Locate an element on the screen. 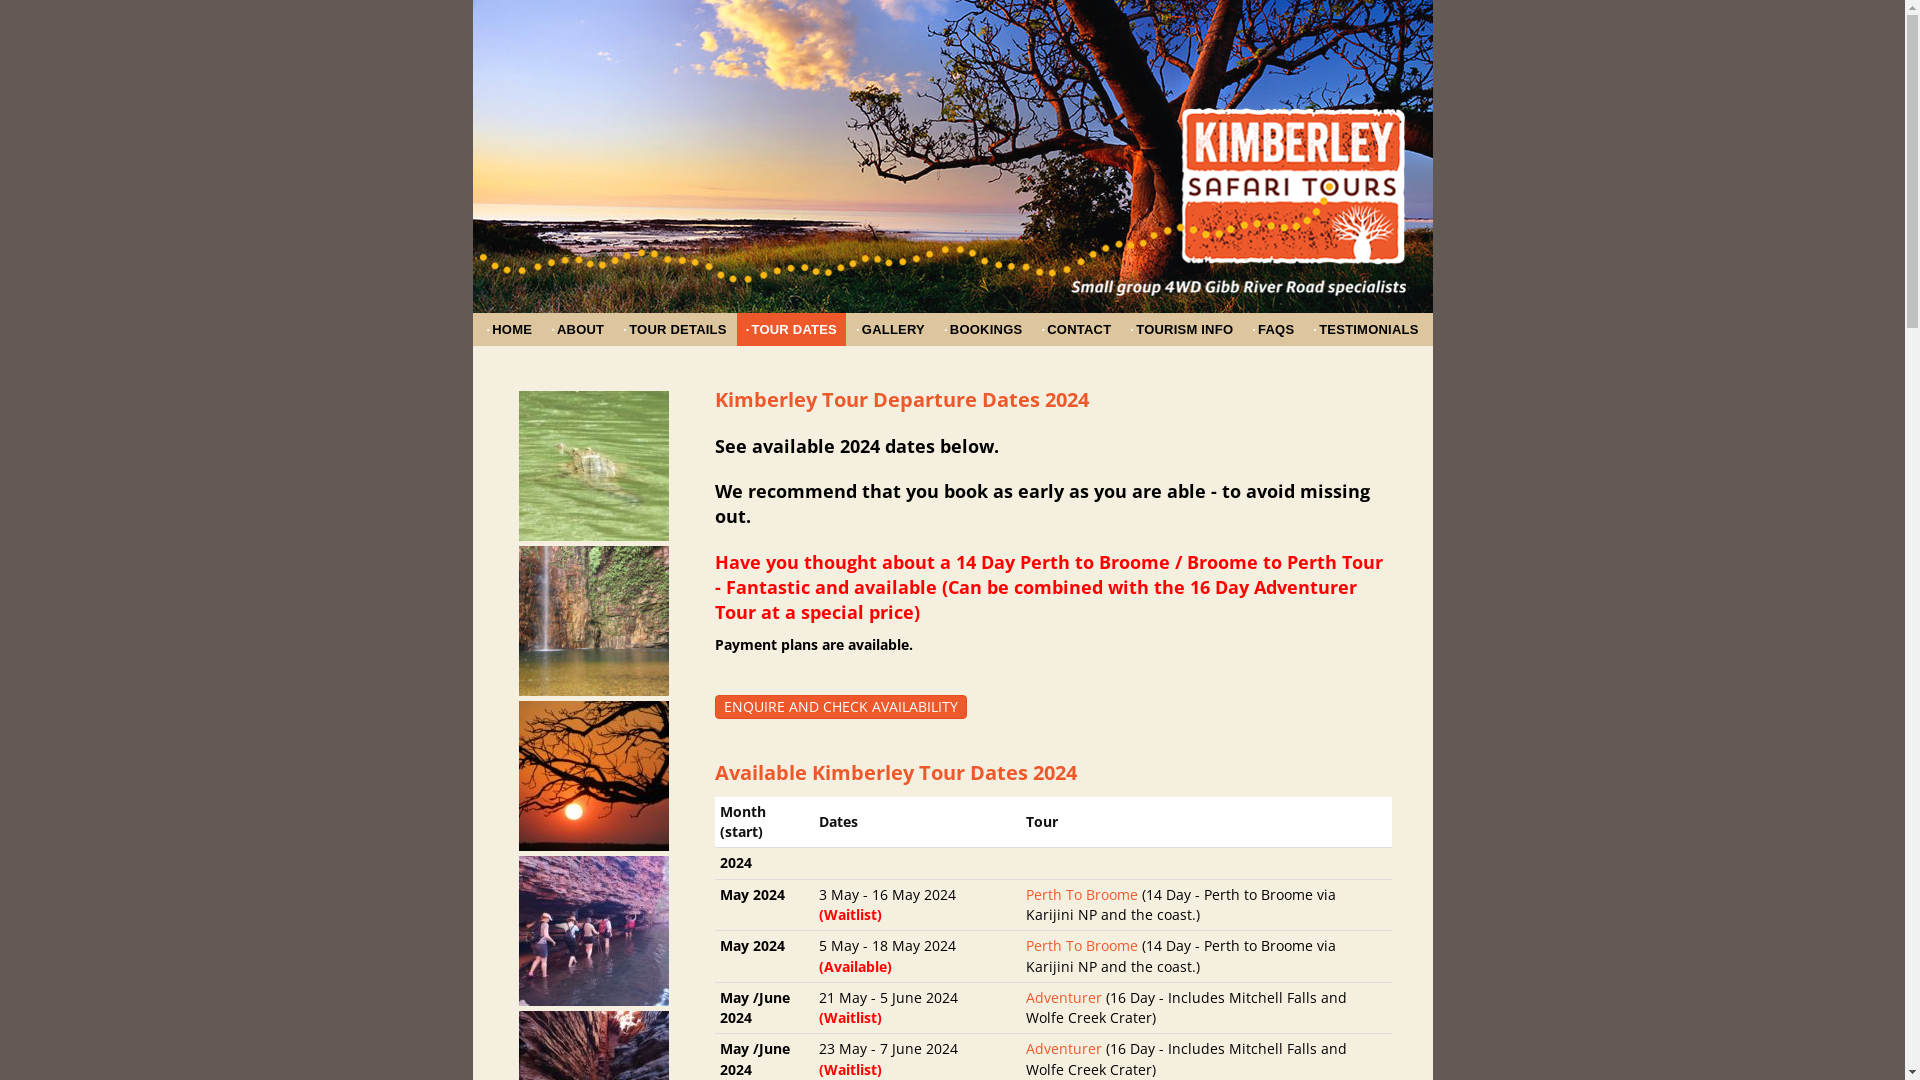  Sun is located at coordinates (593, 776).